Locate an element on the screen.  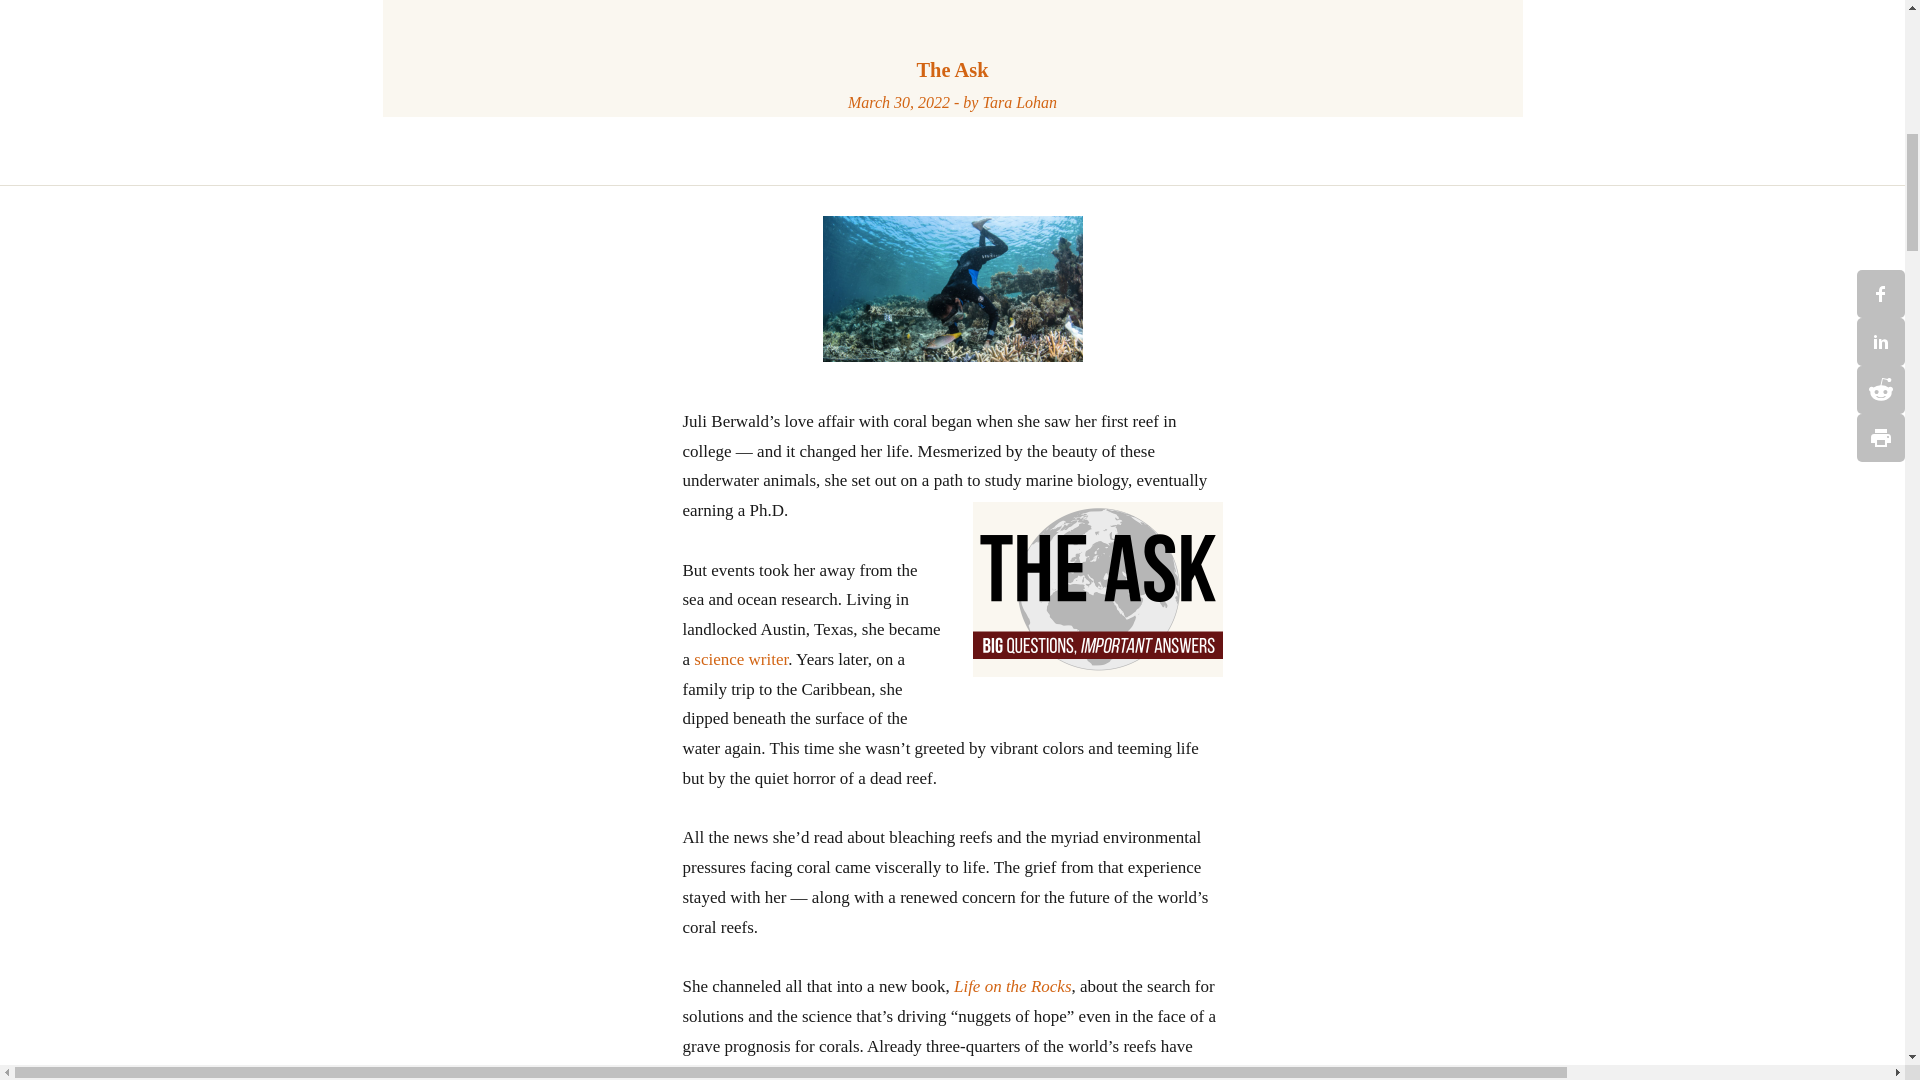
The Ask is located at coordinates (952, 70).